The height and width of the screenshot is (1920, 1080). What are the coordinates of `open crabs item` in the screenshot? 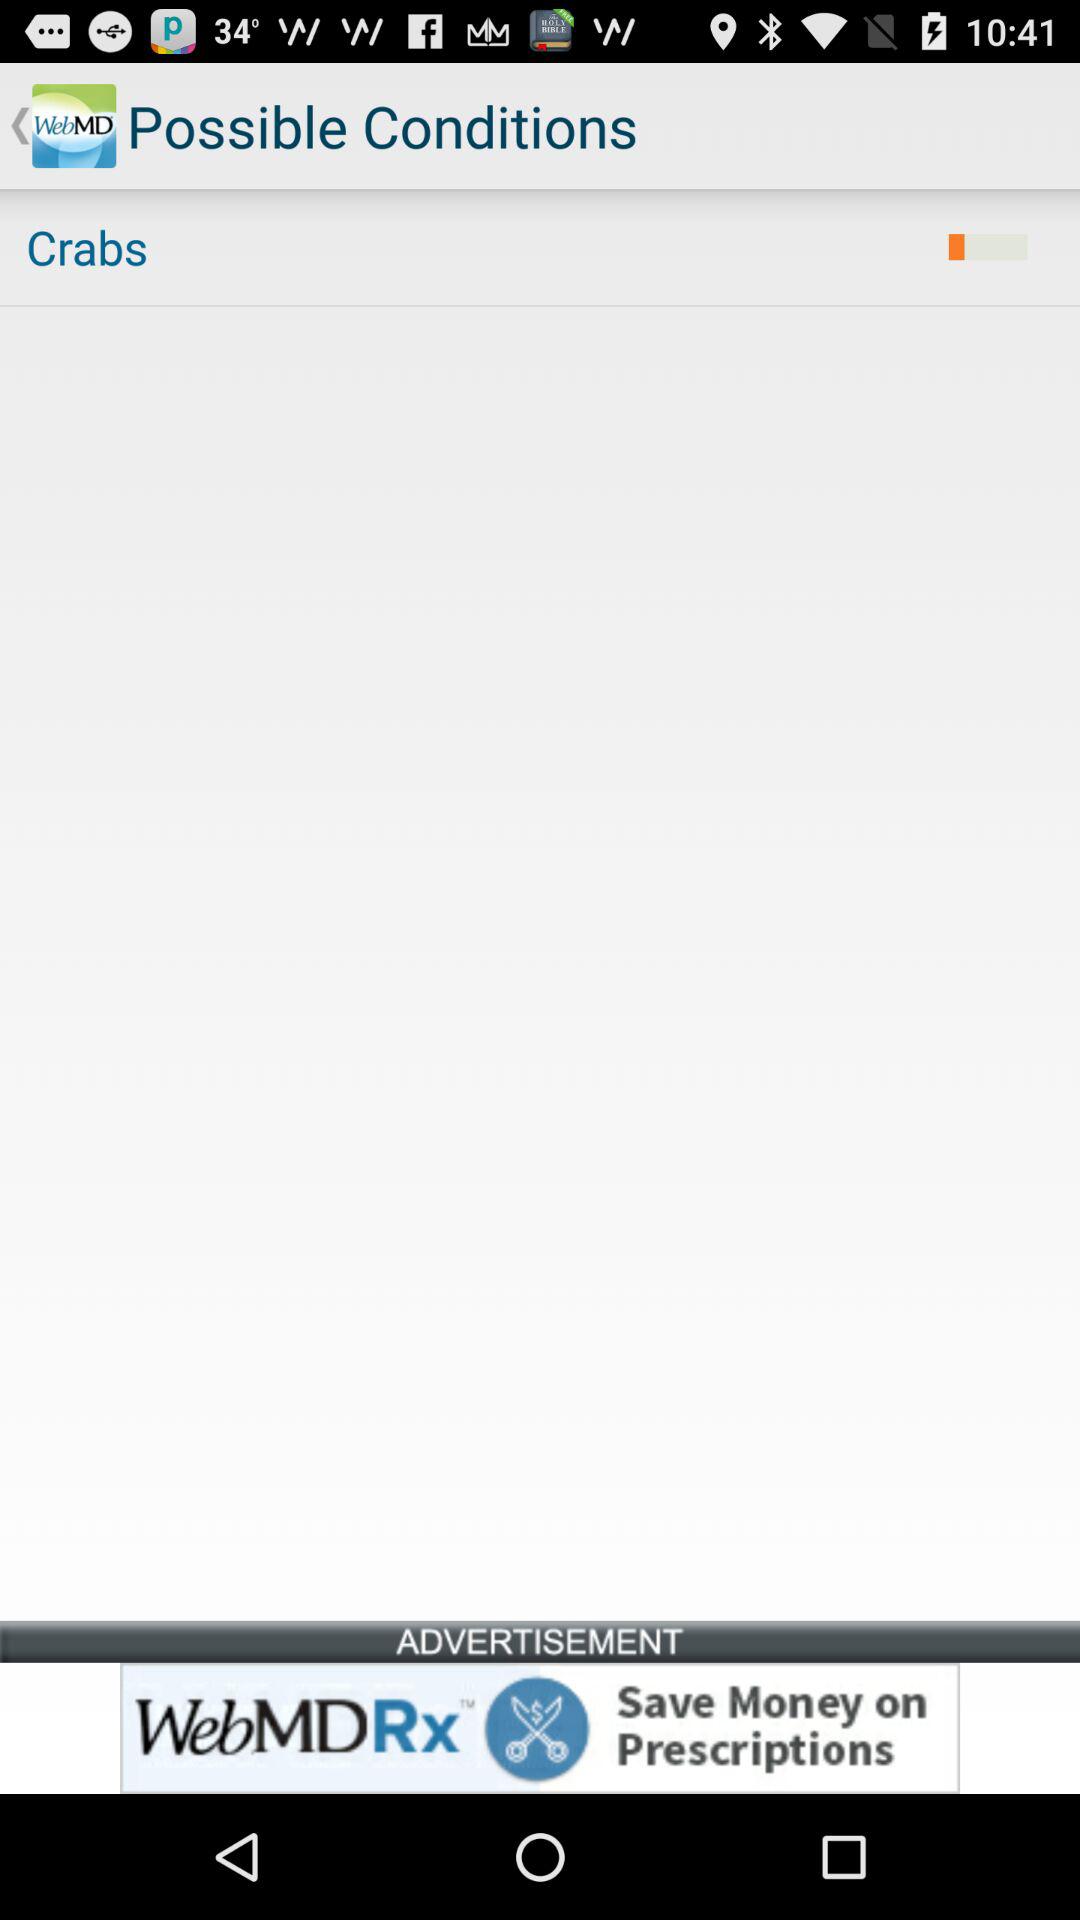 It's located at (474, 247).